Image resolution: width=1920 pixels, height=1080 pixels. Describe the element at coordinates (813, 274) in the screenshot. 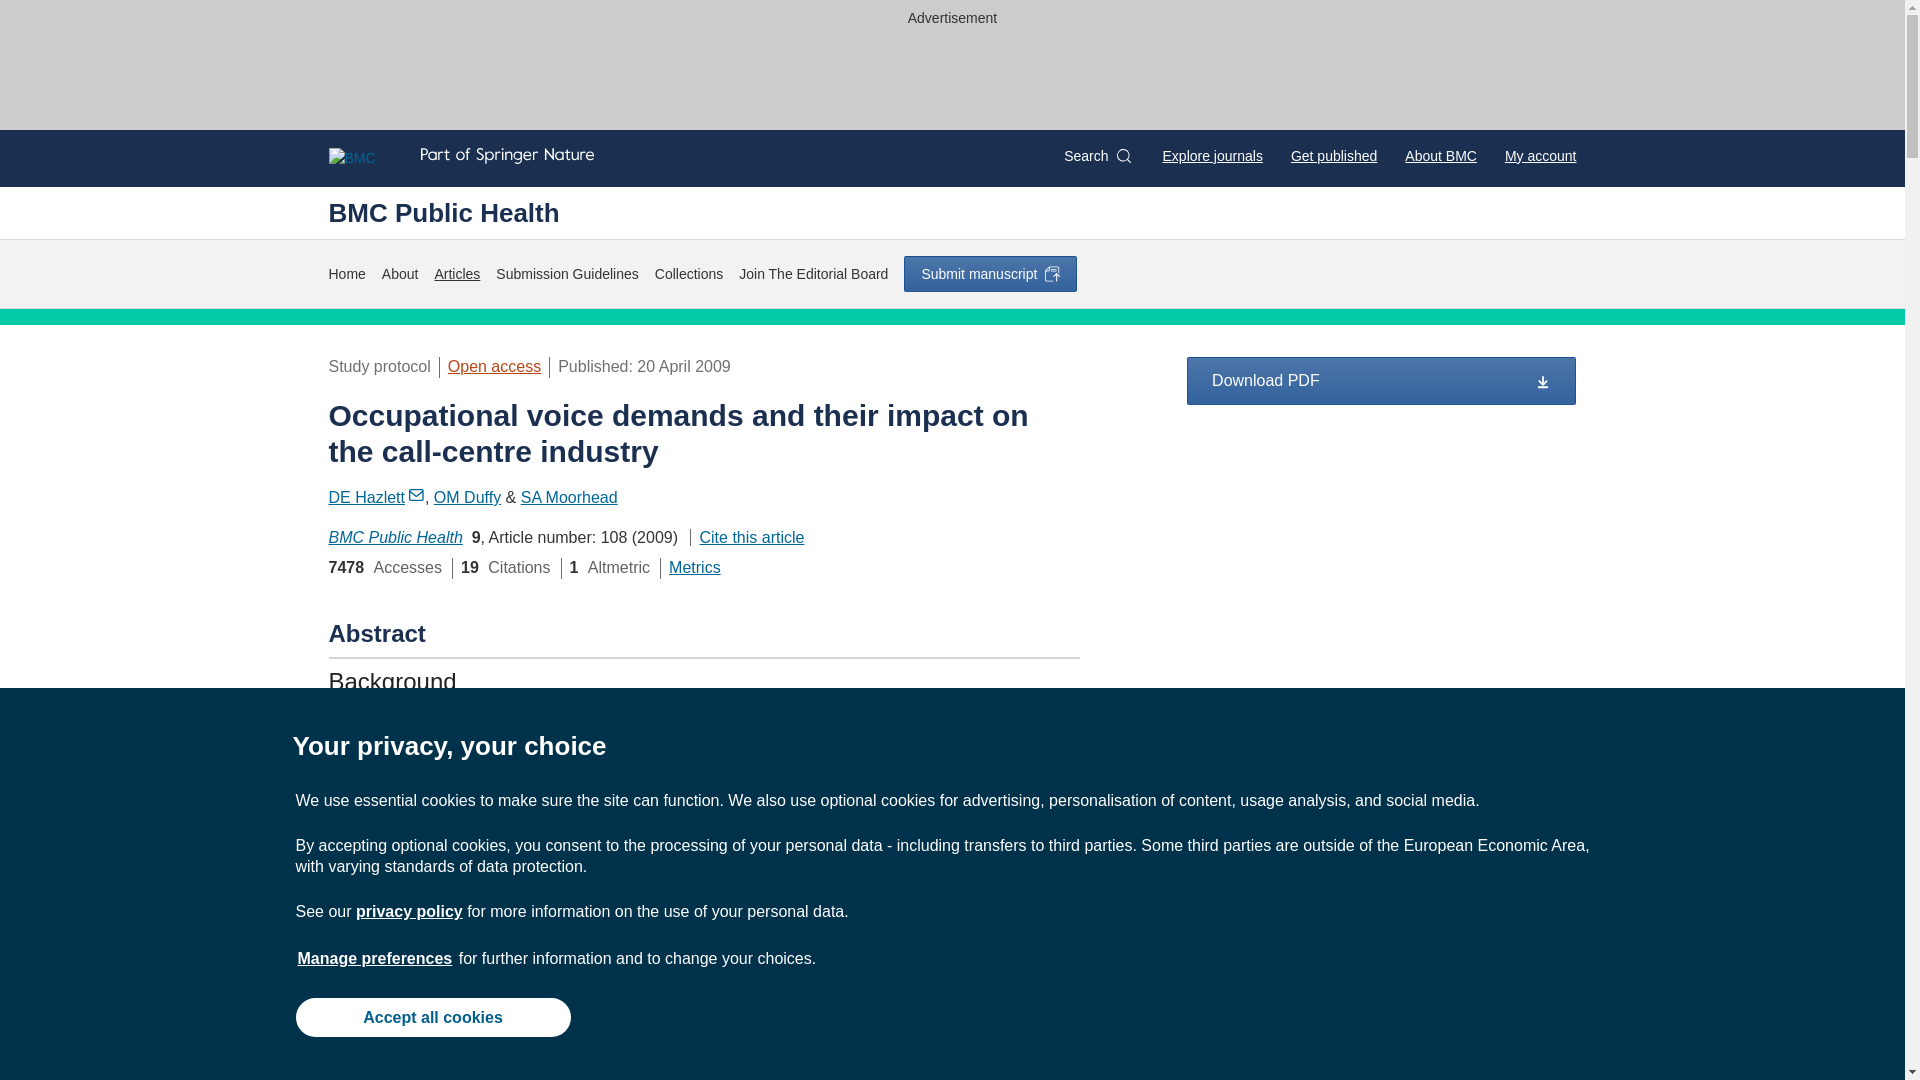

I see `Join The Editorial Board` at that location.